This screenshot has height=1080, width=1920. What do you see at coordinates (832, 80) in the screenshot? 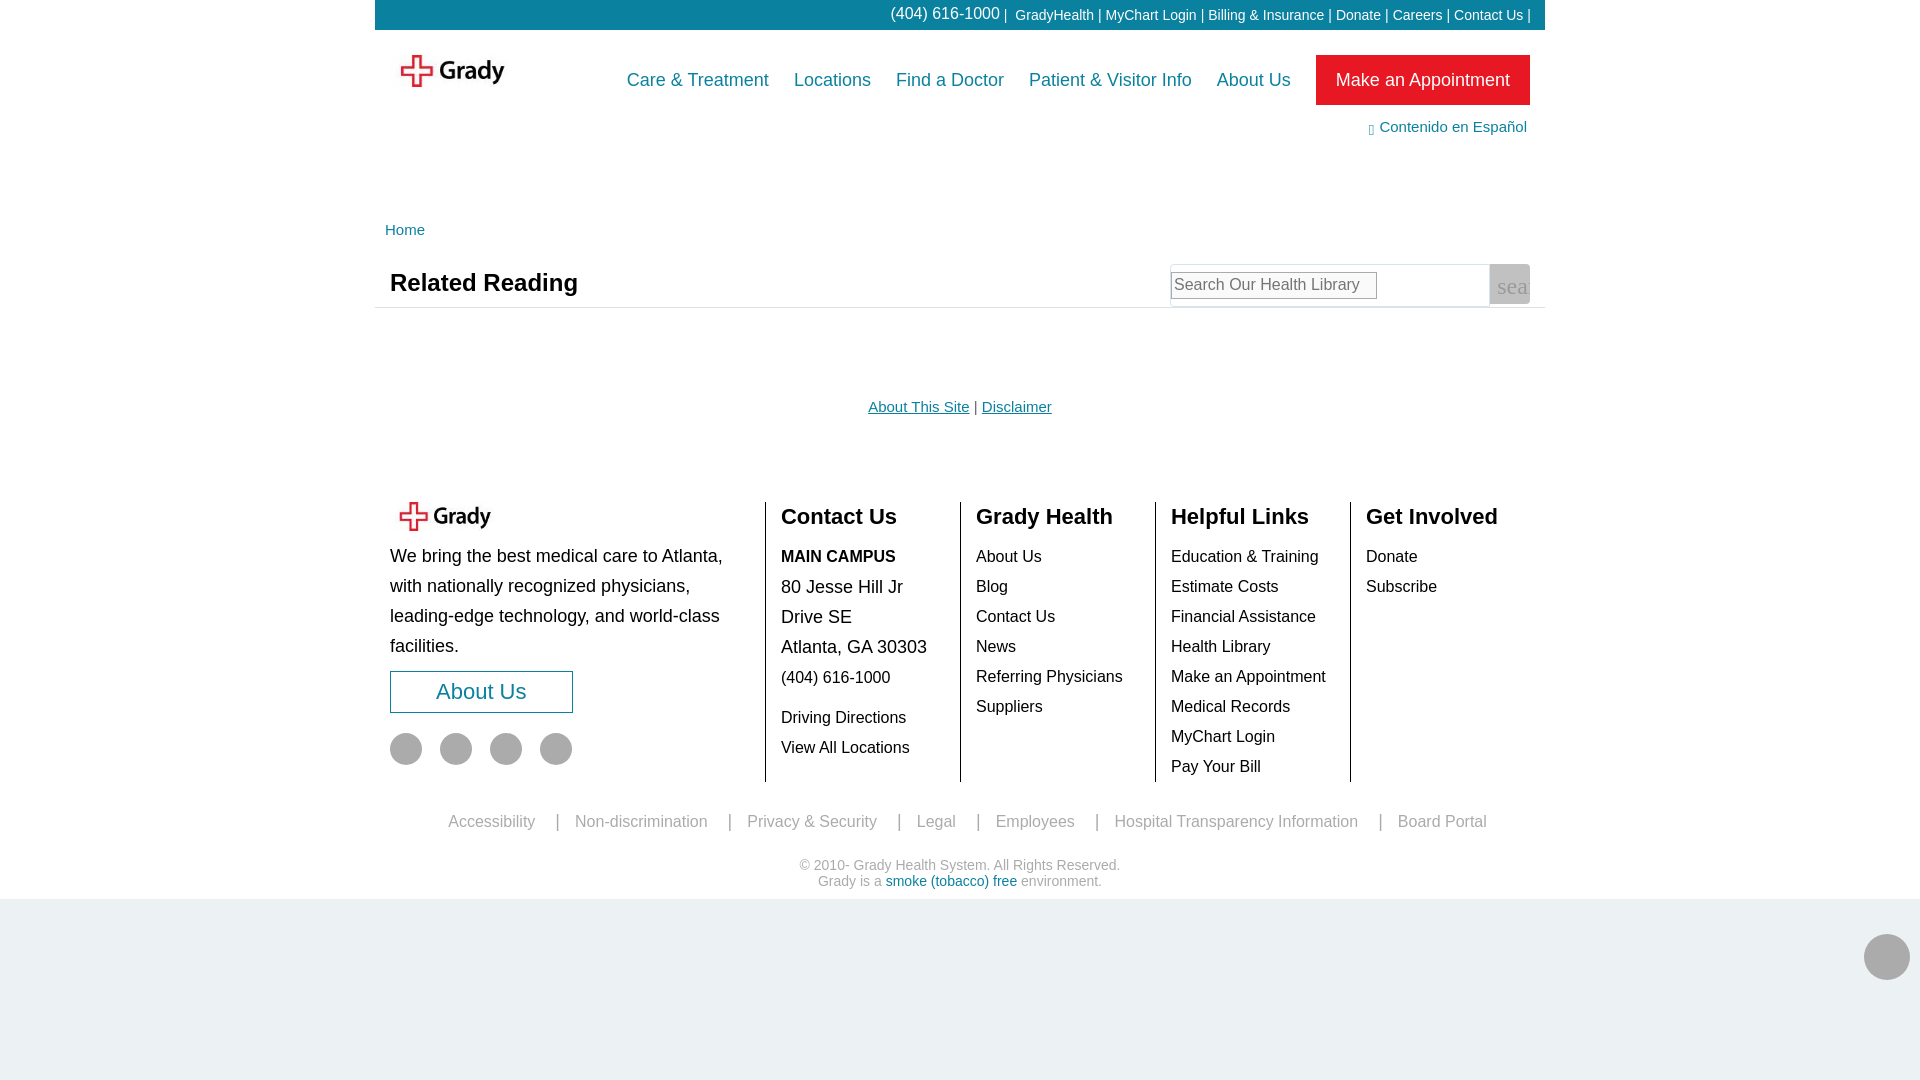
I see `Locations` at bounding box center [832, 80].